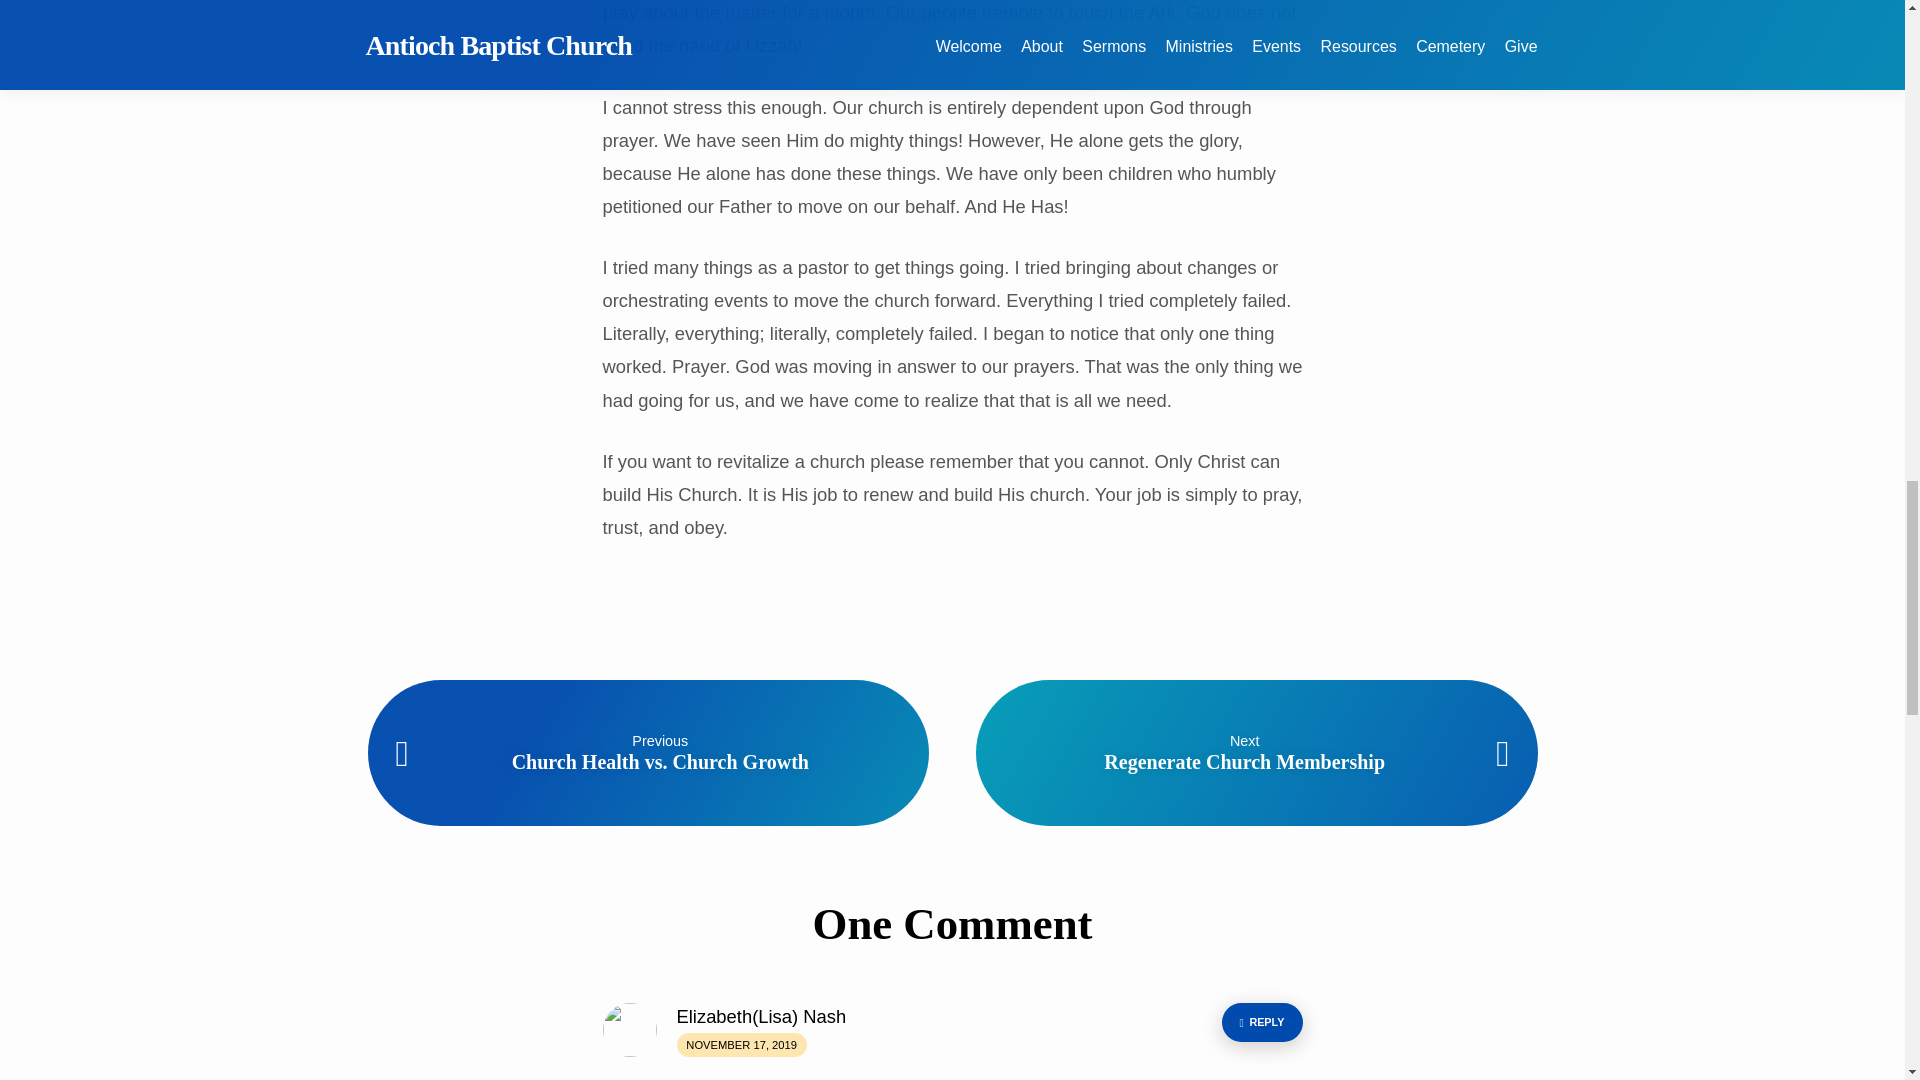  Describe the element at coordinates (1262, 1022) in the screenshot. I see `REPLY` at that location.